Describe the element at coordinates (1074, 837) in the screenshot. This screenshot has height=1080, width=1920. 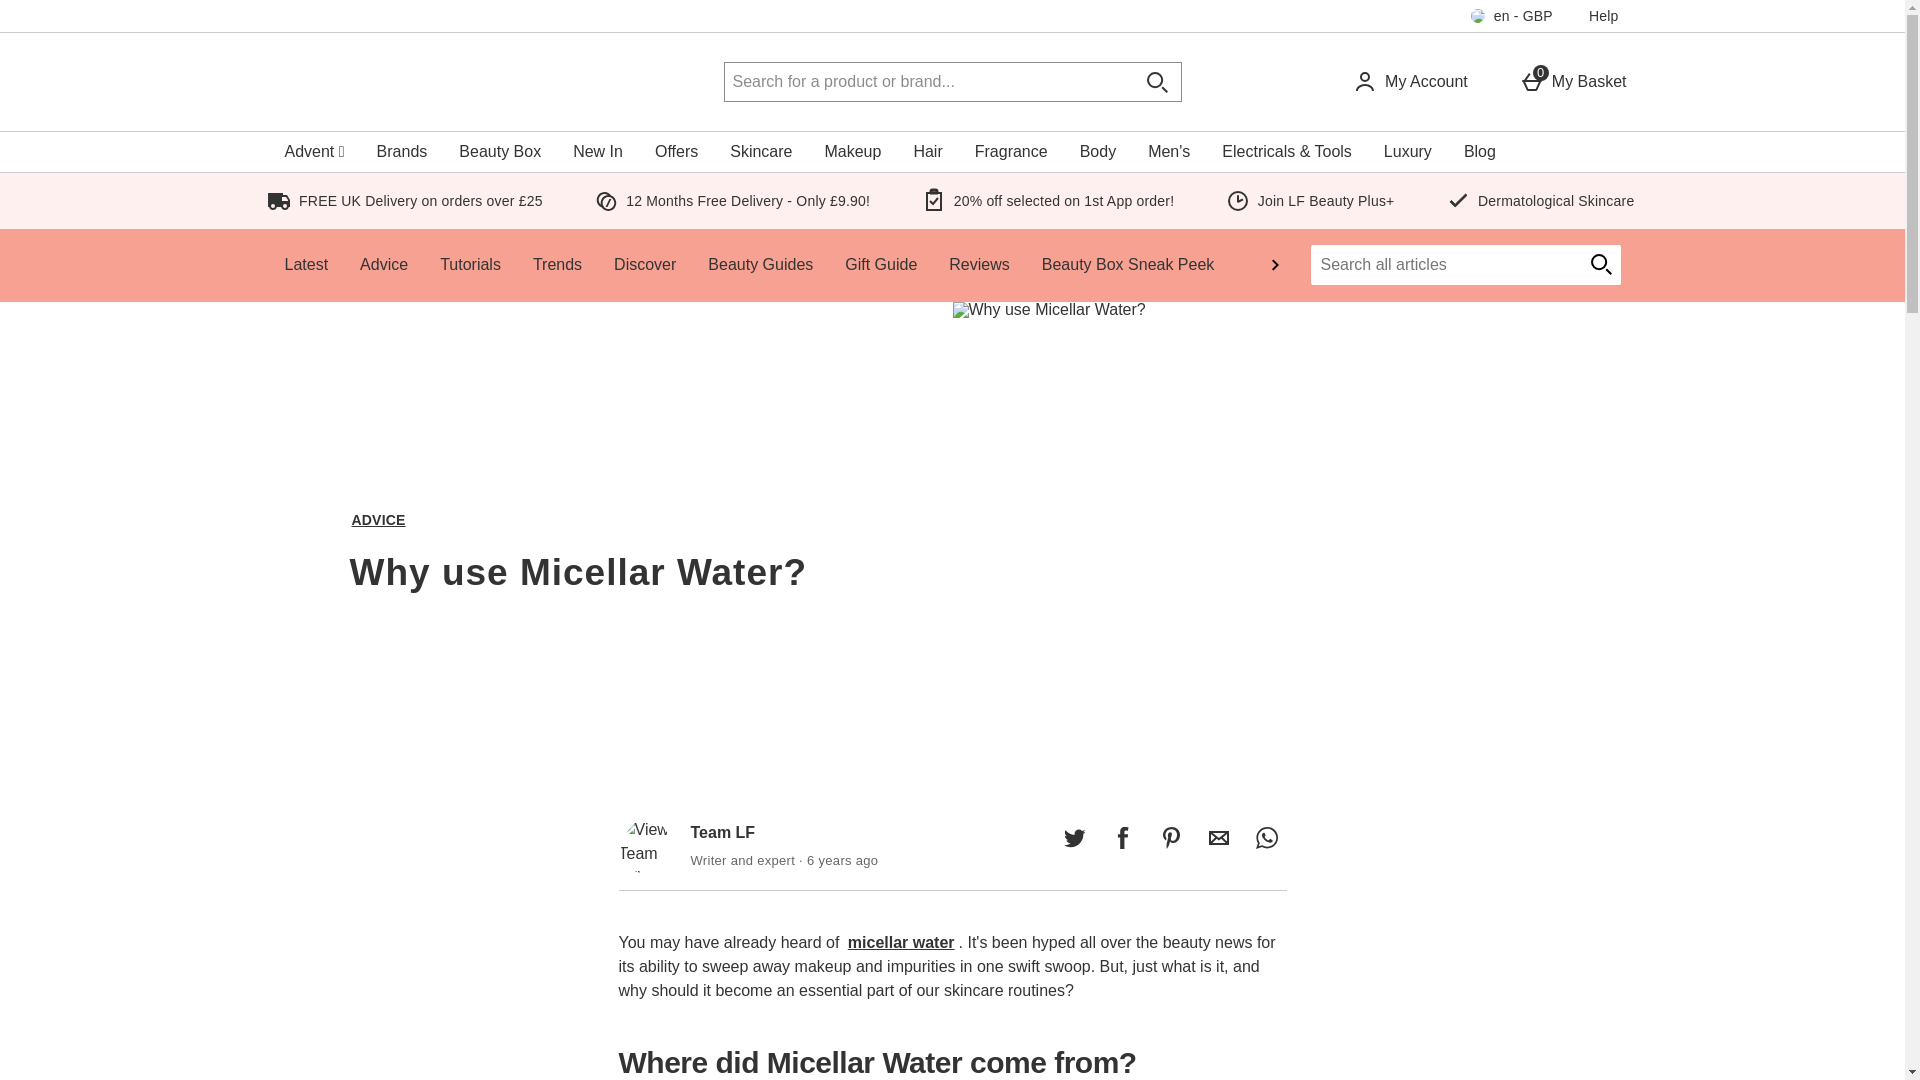
I see `My Account` at that location.